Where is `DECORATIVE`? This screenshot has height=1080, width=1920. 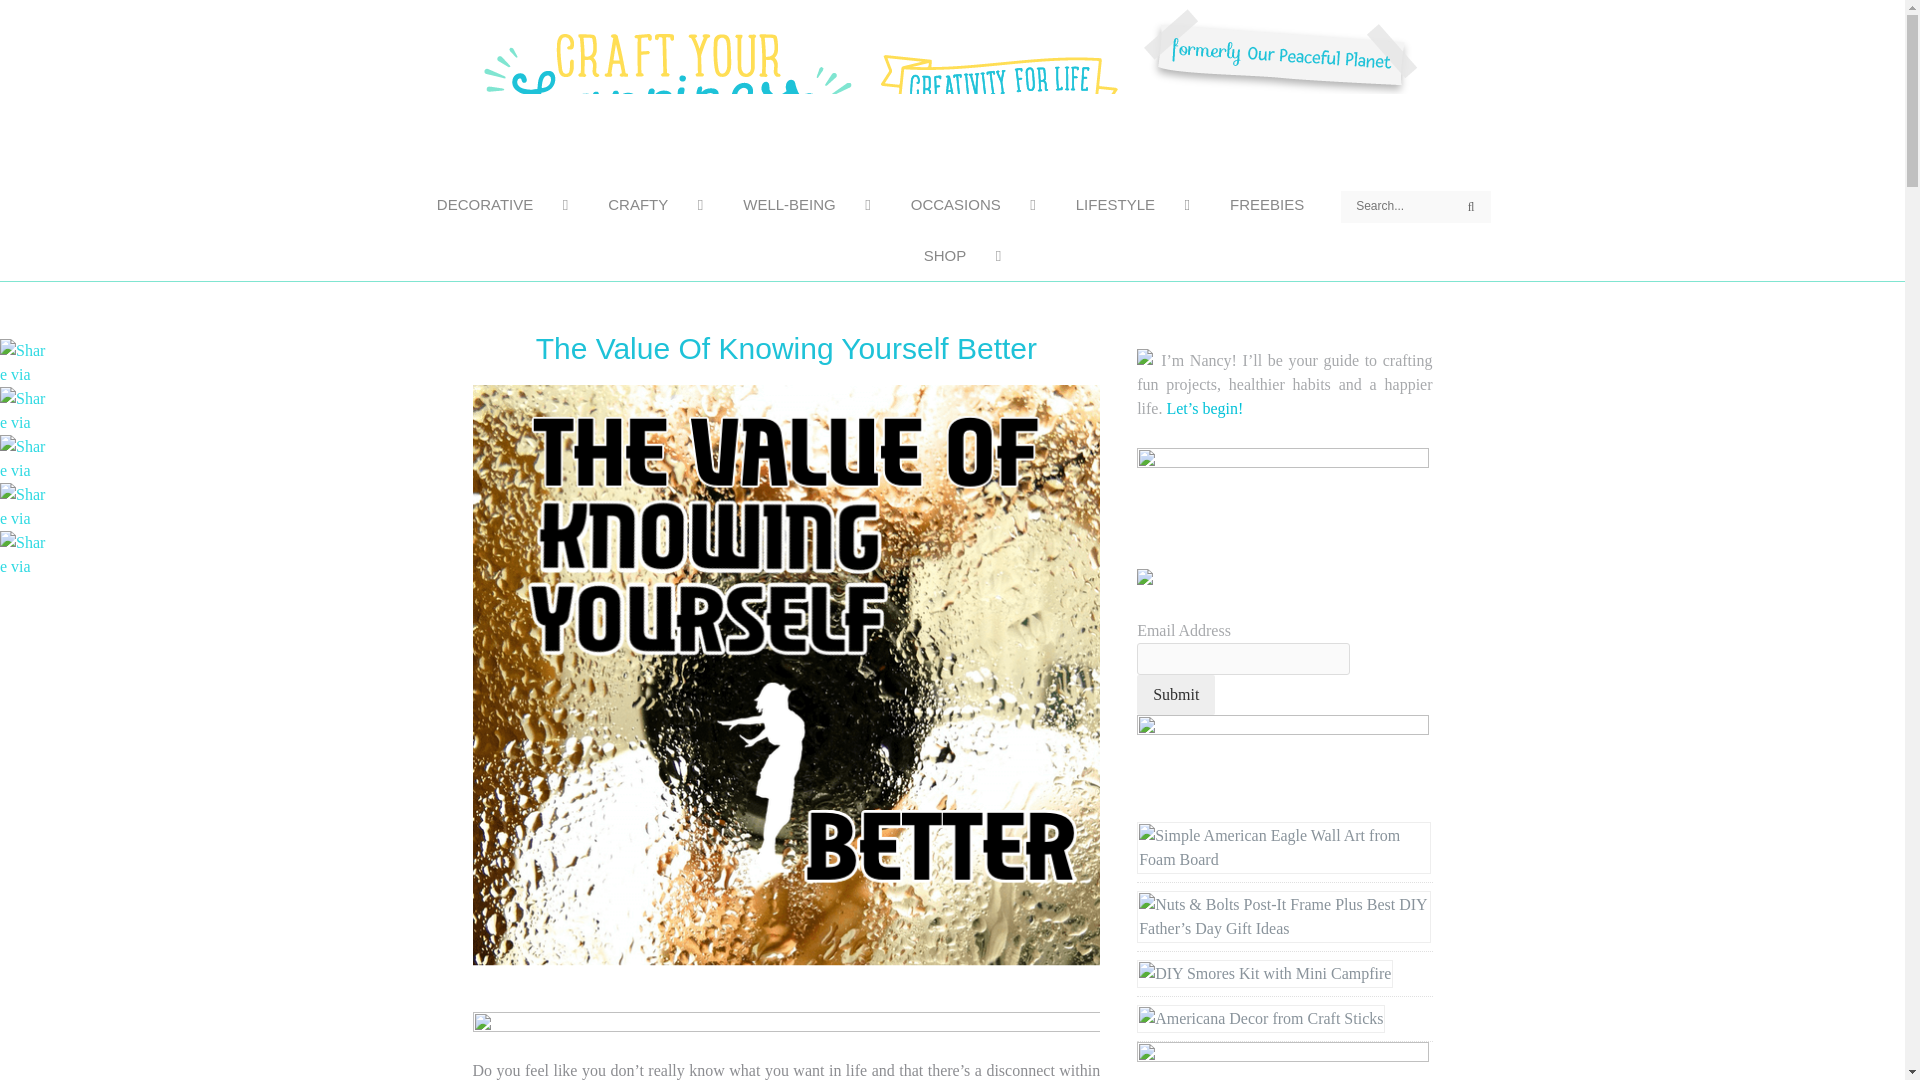
DECORATIVE is located at coordinates (492, 204).